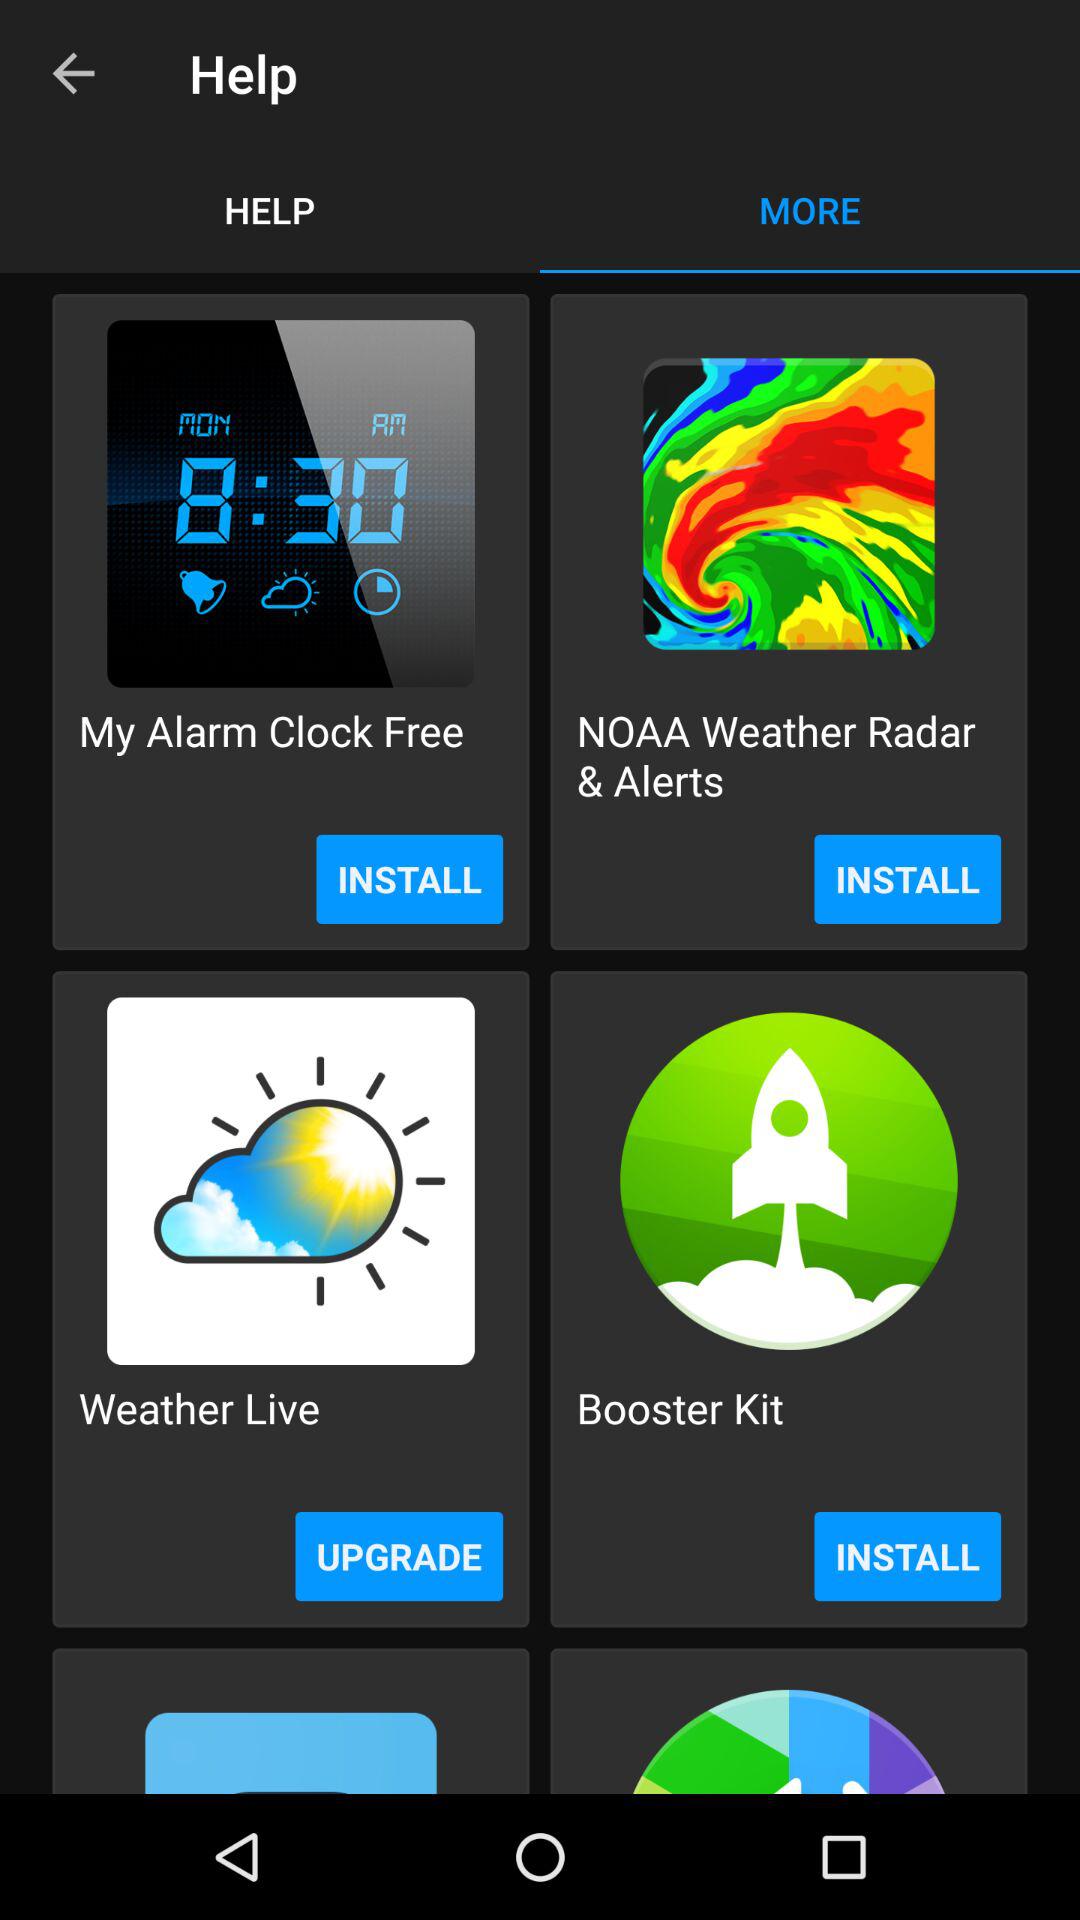 The width and height of the screenshot is (1080, 1920). I want to click on tap icon to the left of noaa weather radar icon, so click(271, 754).